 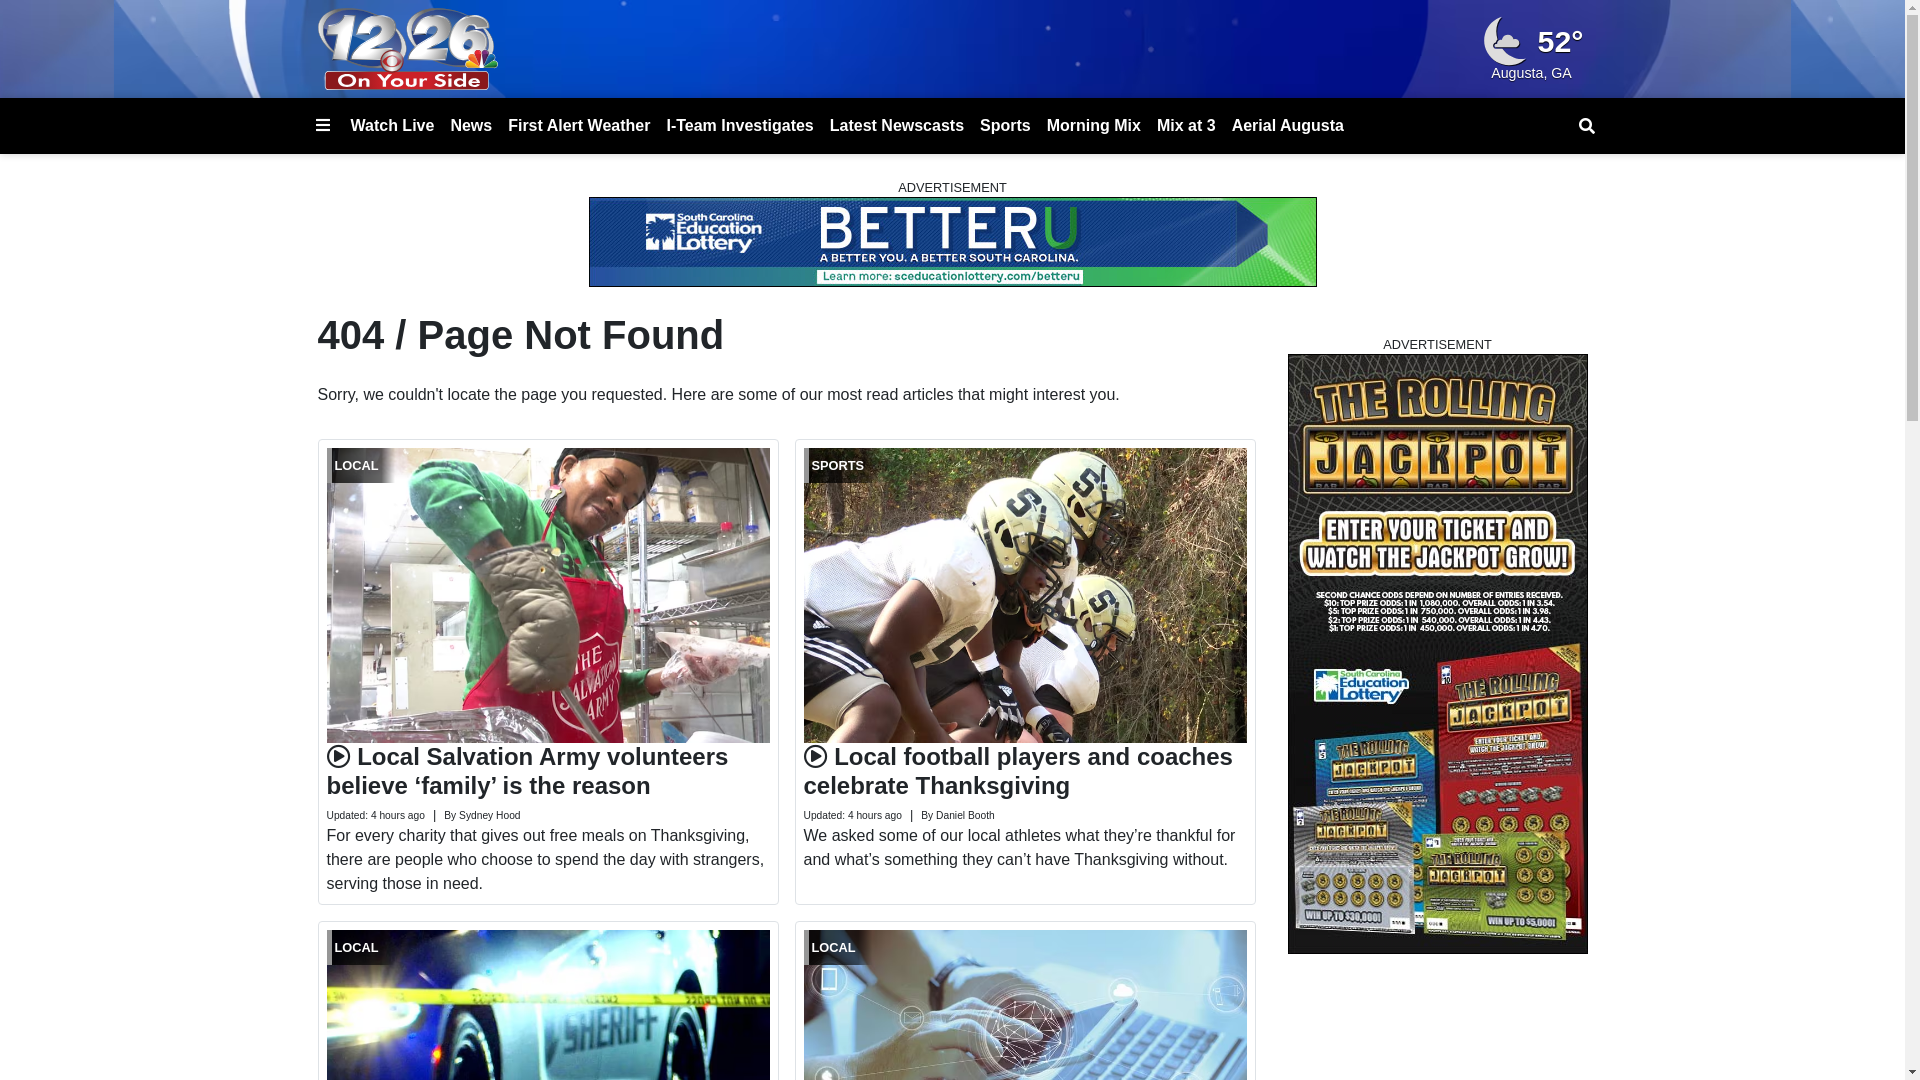 I want to click on Watch Live, so click(x=392, y=126).